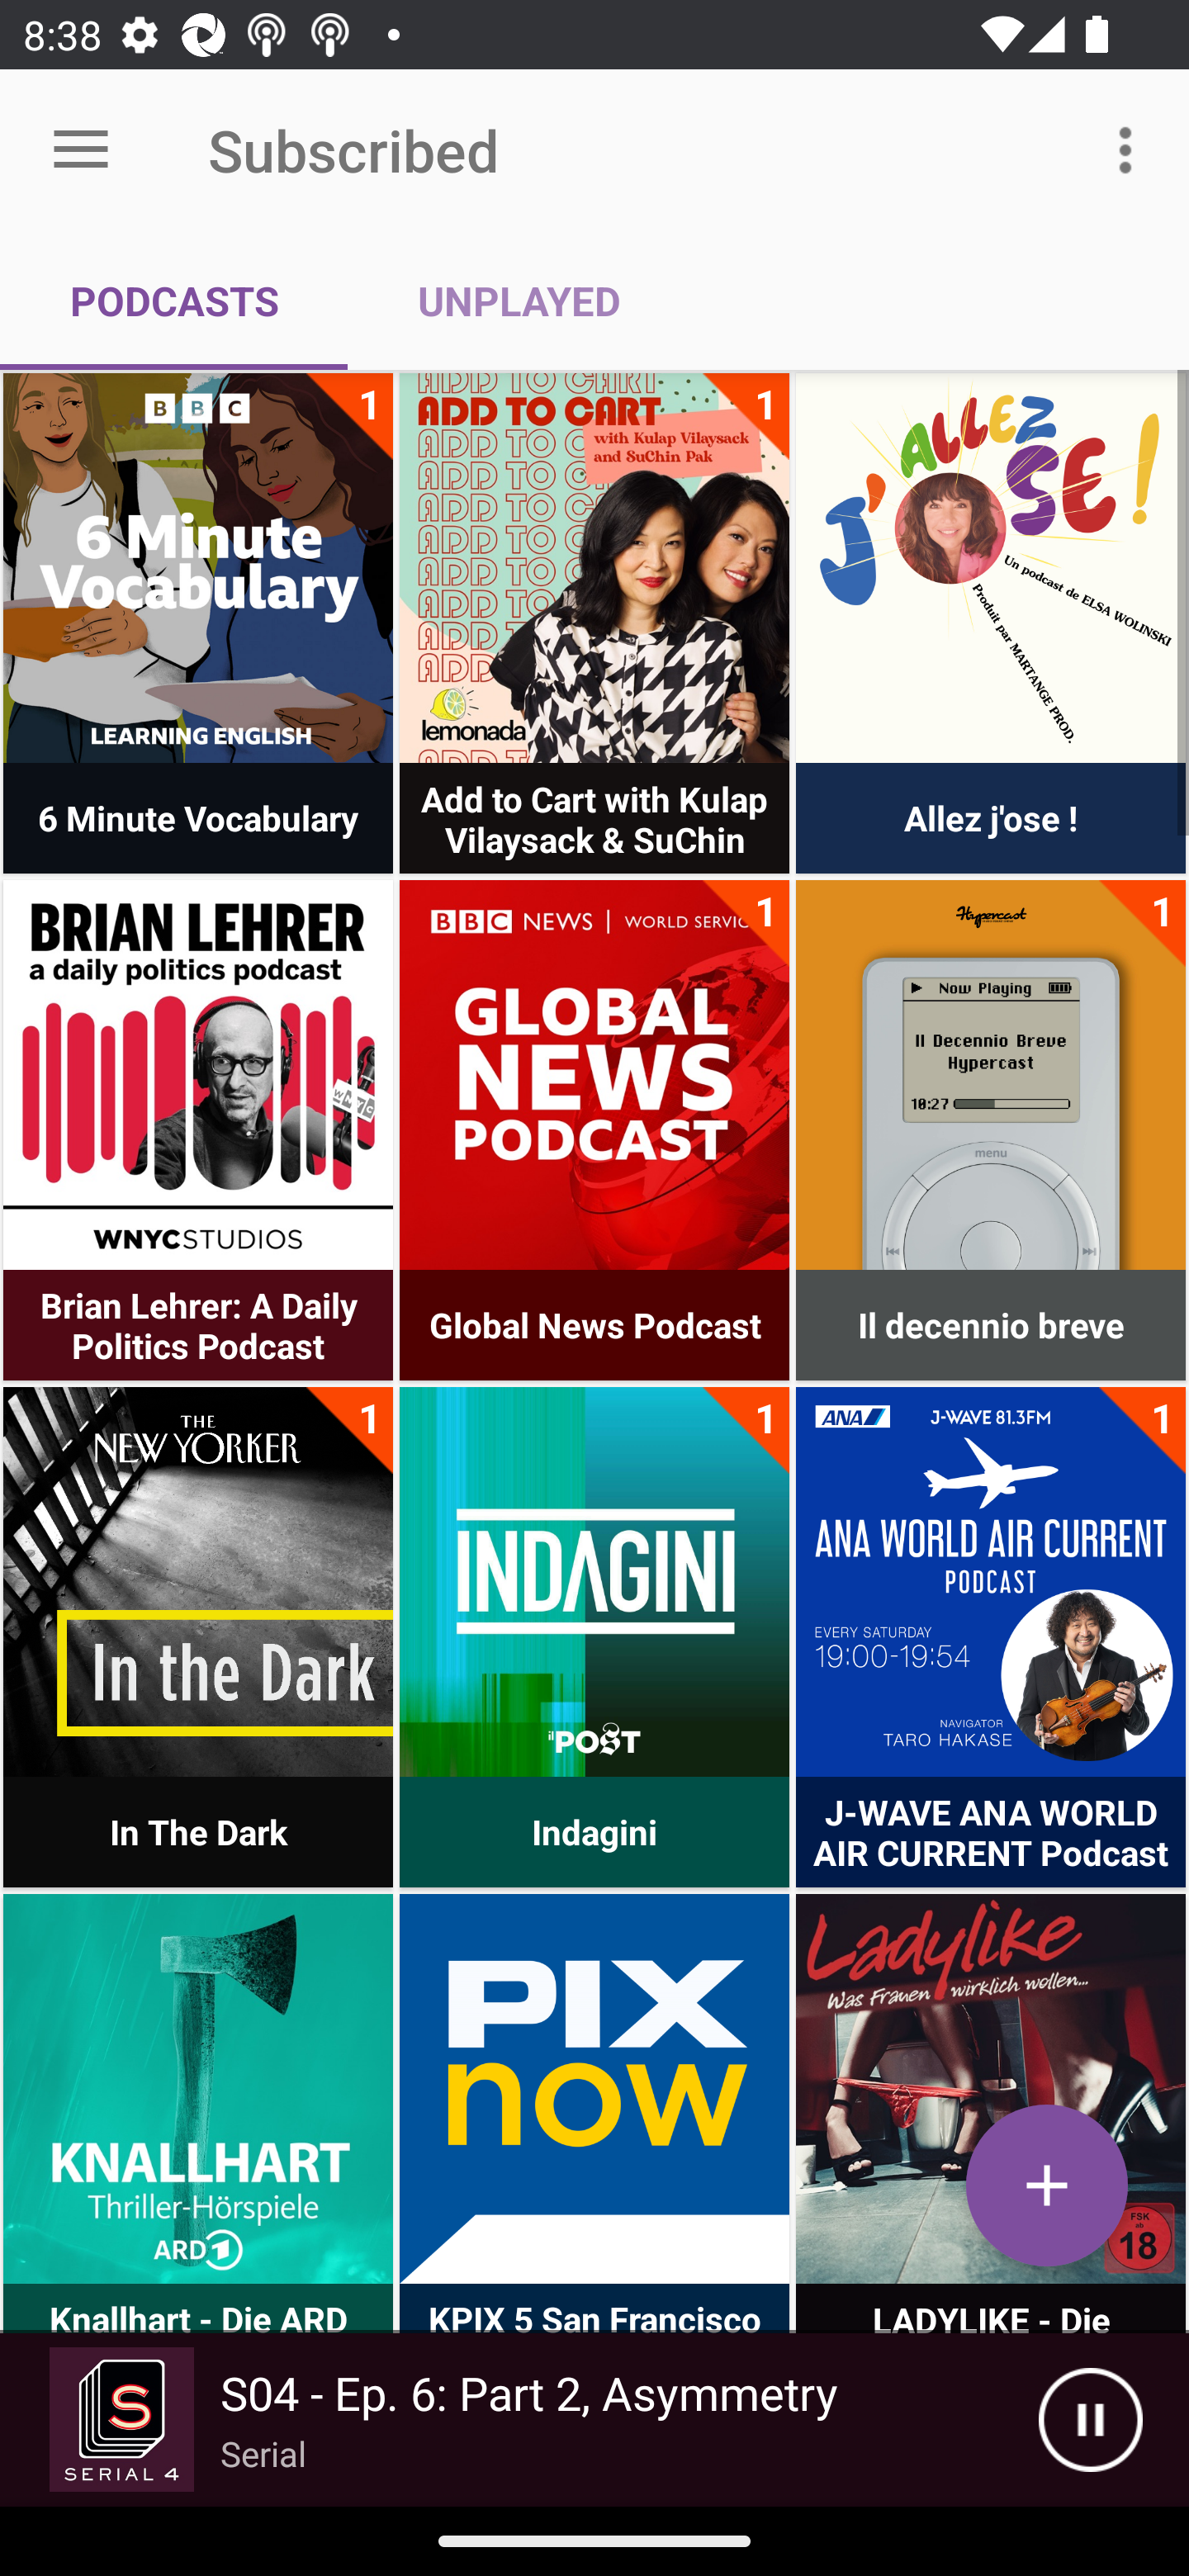 This screenshot has height=2576, width=1189. Describe the element at coordinates (594, 2089) in the screenshot. I see `KPIX 5 San Francisco Bay Area` at that location.